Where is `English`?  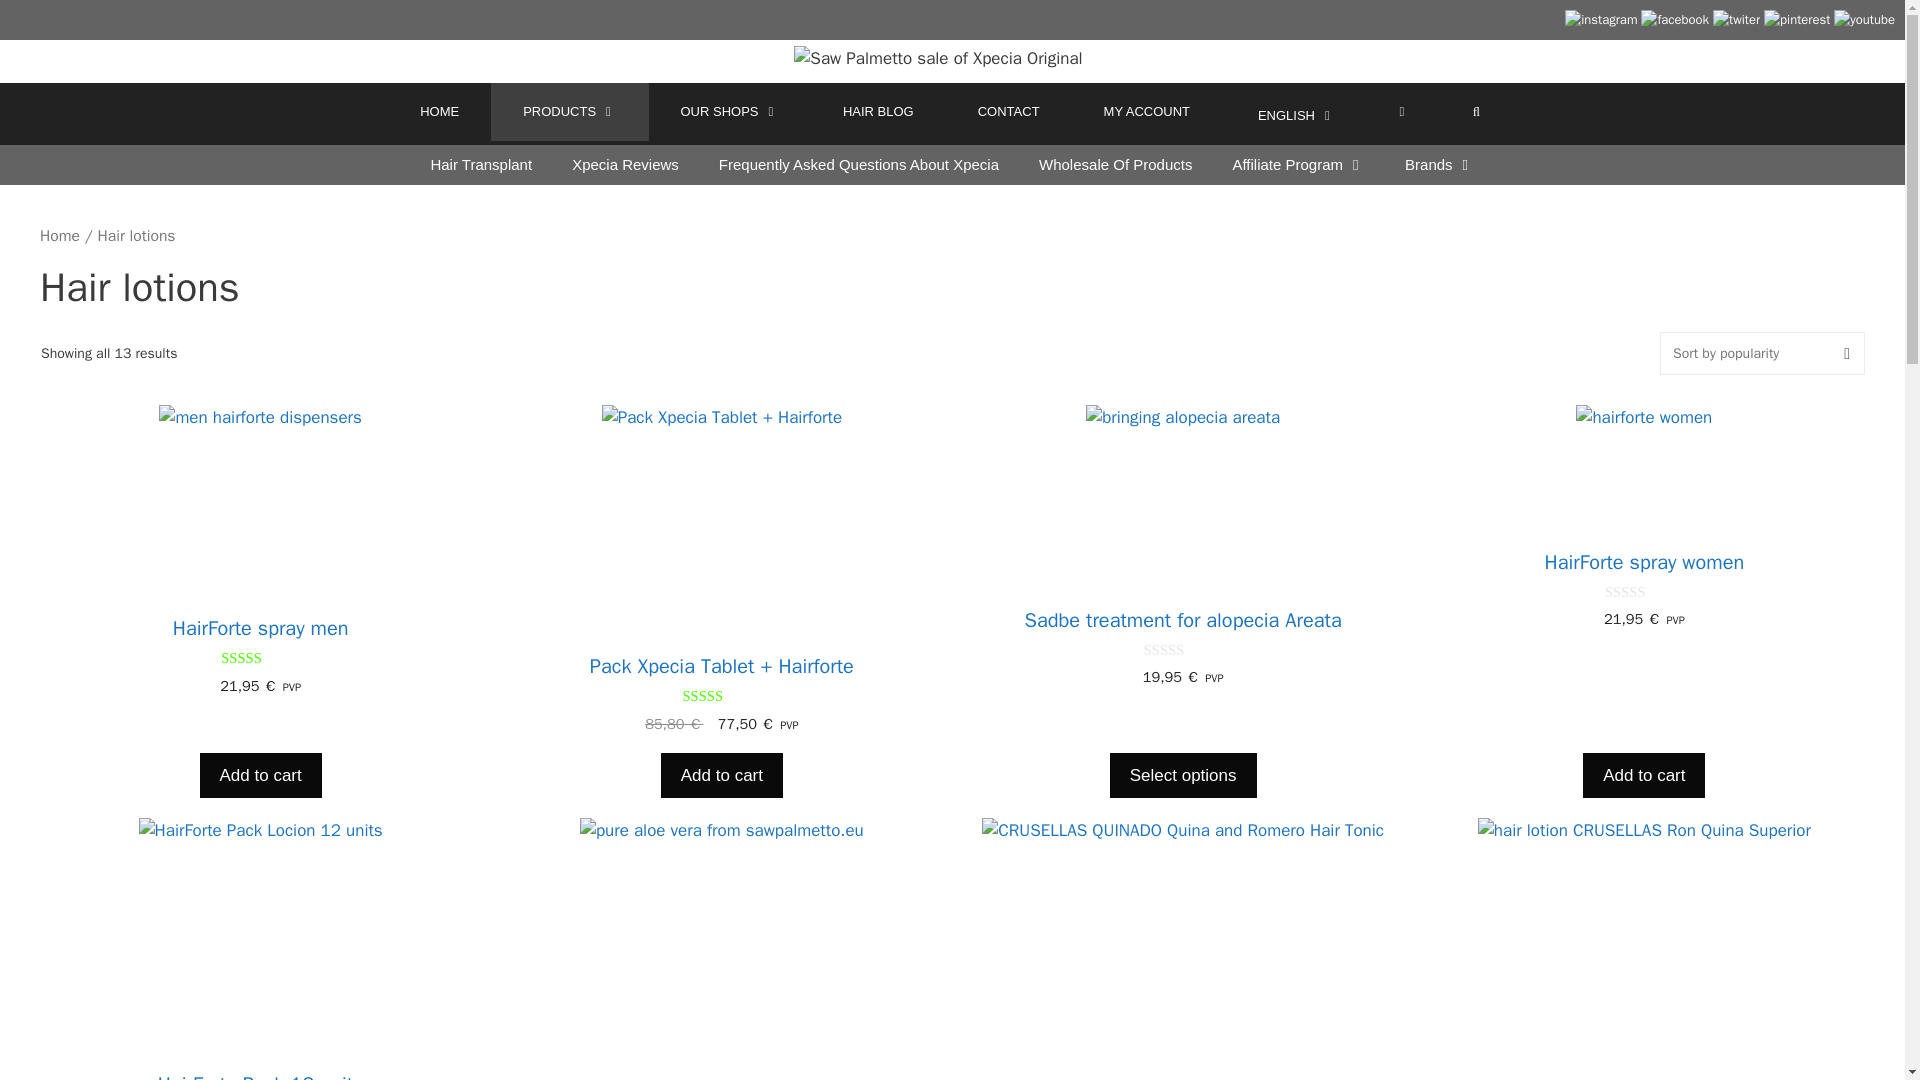
English is located at coordinates (1294, 116).